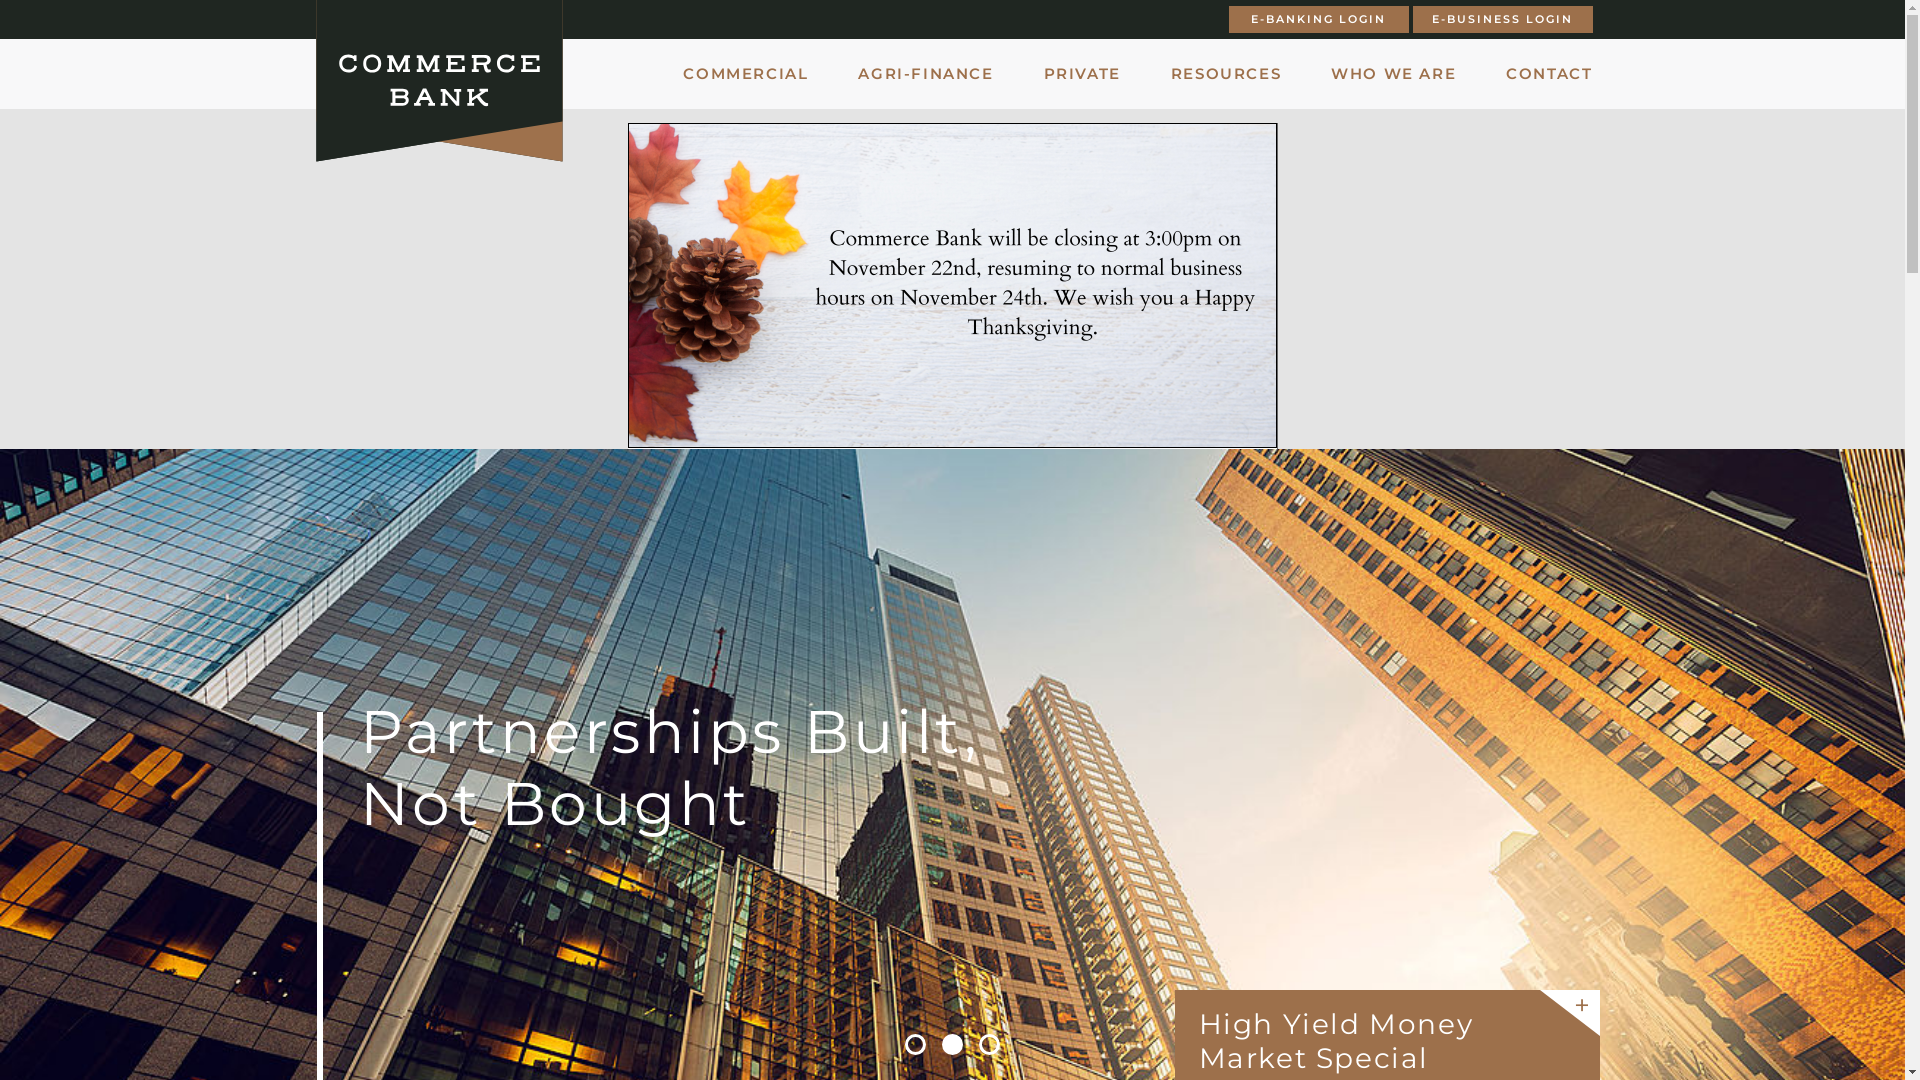  What do you see at coordinates (952, 1044) in the screenshot?
I see `2` at bounding box center [952, 1044].